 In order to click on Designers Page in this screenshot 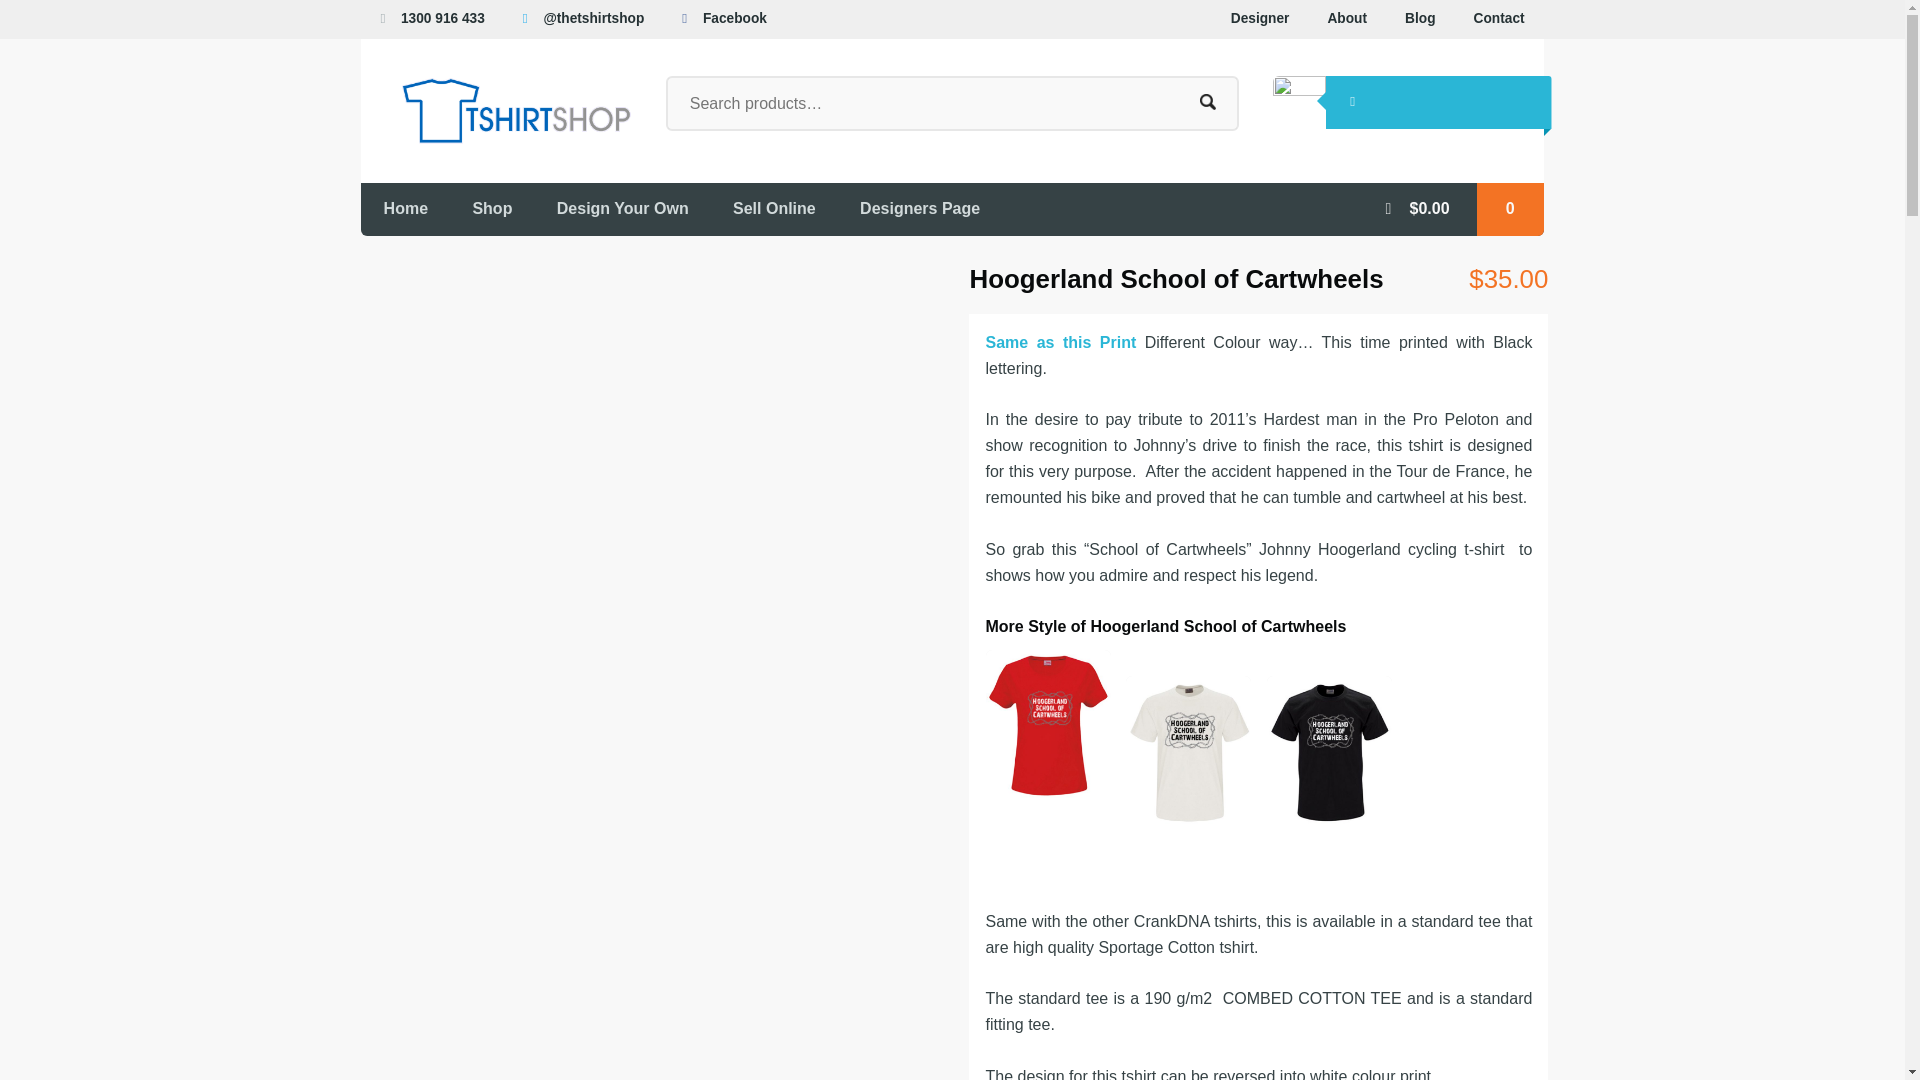, I will do `click(920, 209)`.